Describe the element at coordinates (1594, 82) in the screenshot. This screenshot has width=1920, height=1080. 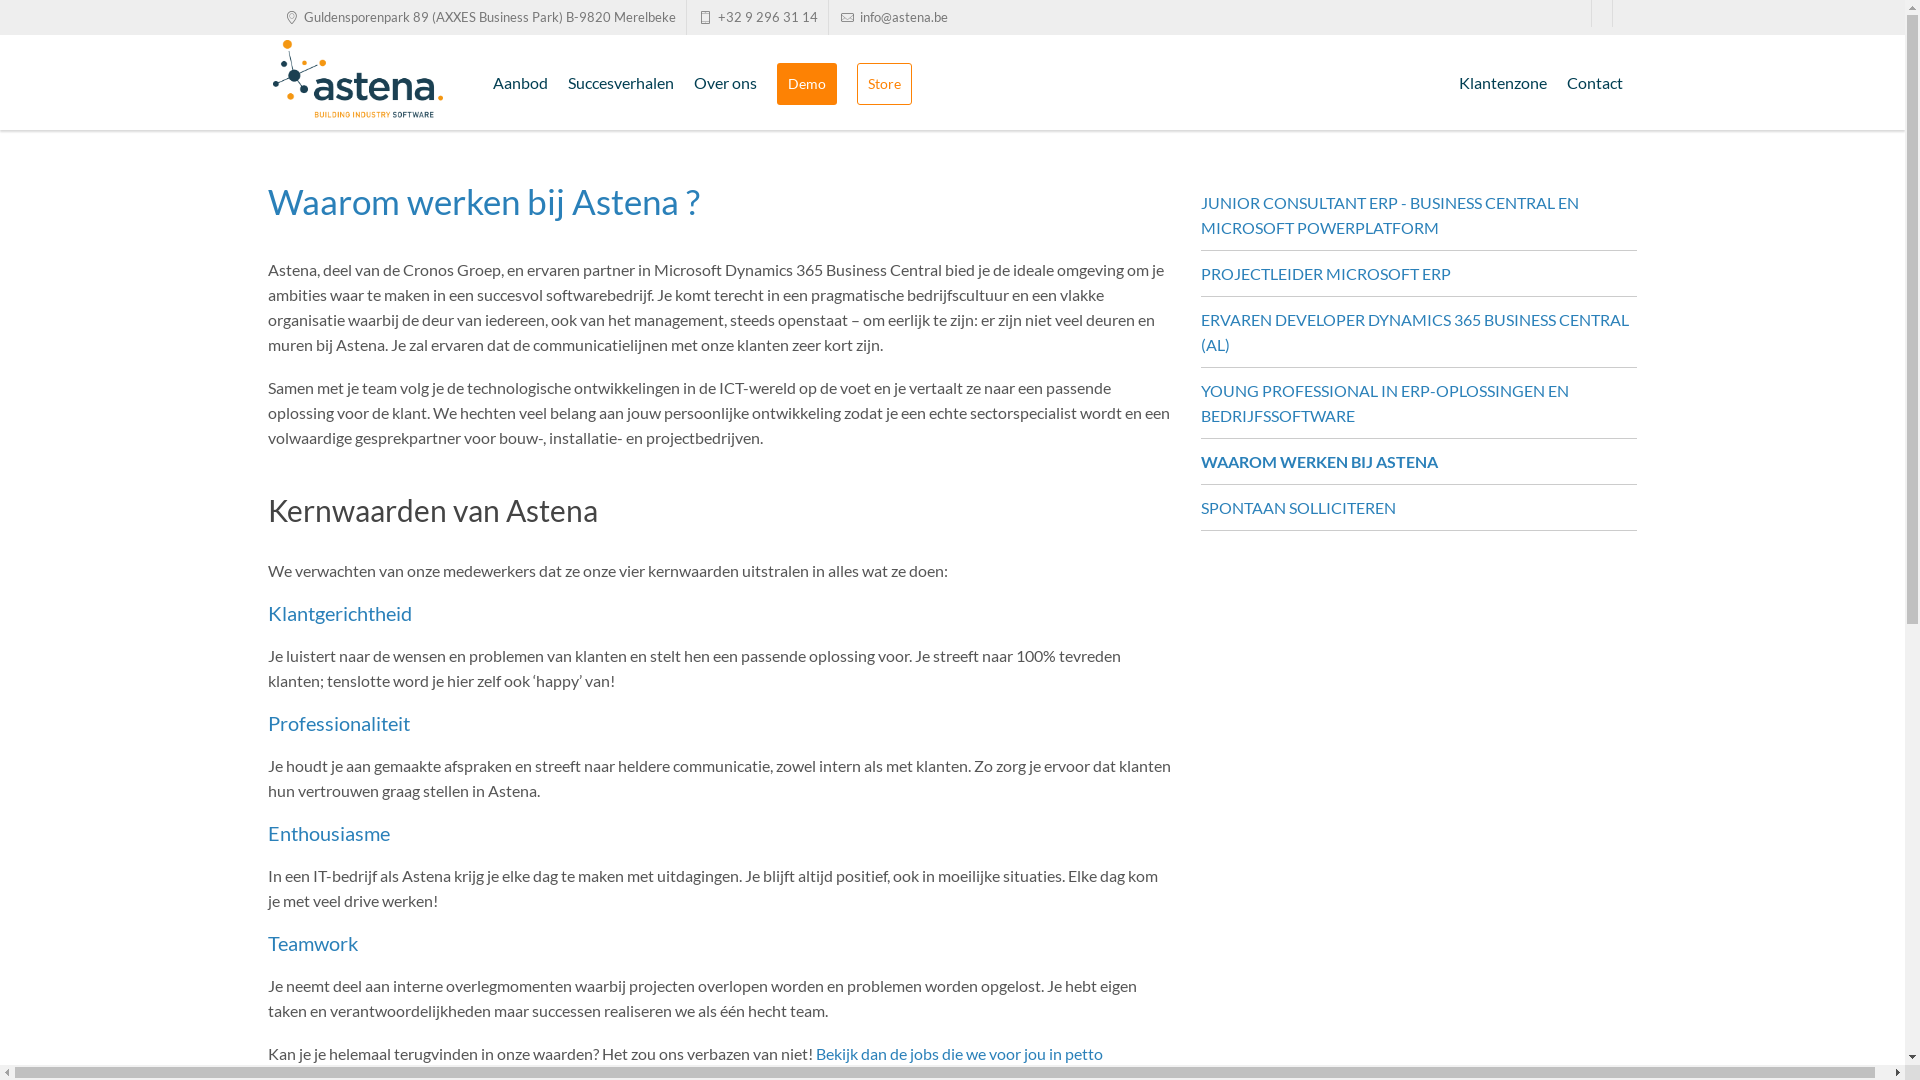
I see `Contact` at that location.